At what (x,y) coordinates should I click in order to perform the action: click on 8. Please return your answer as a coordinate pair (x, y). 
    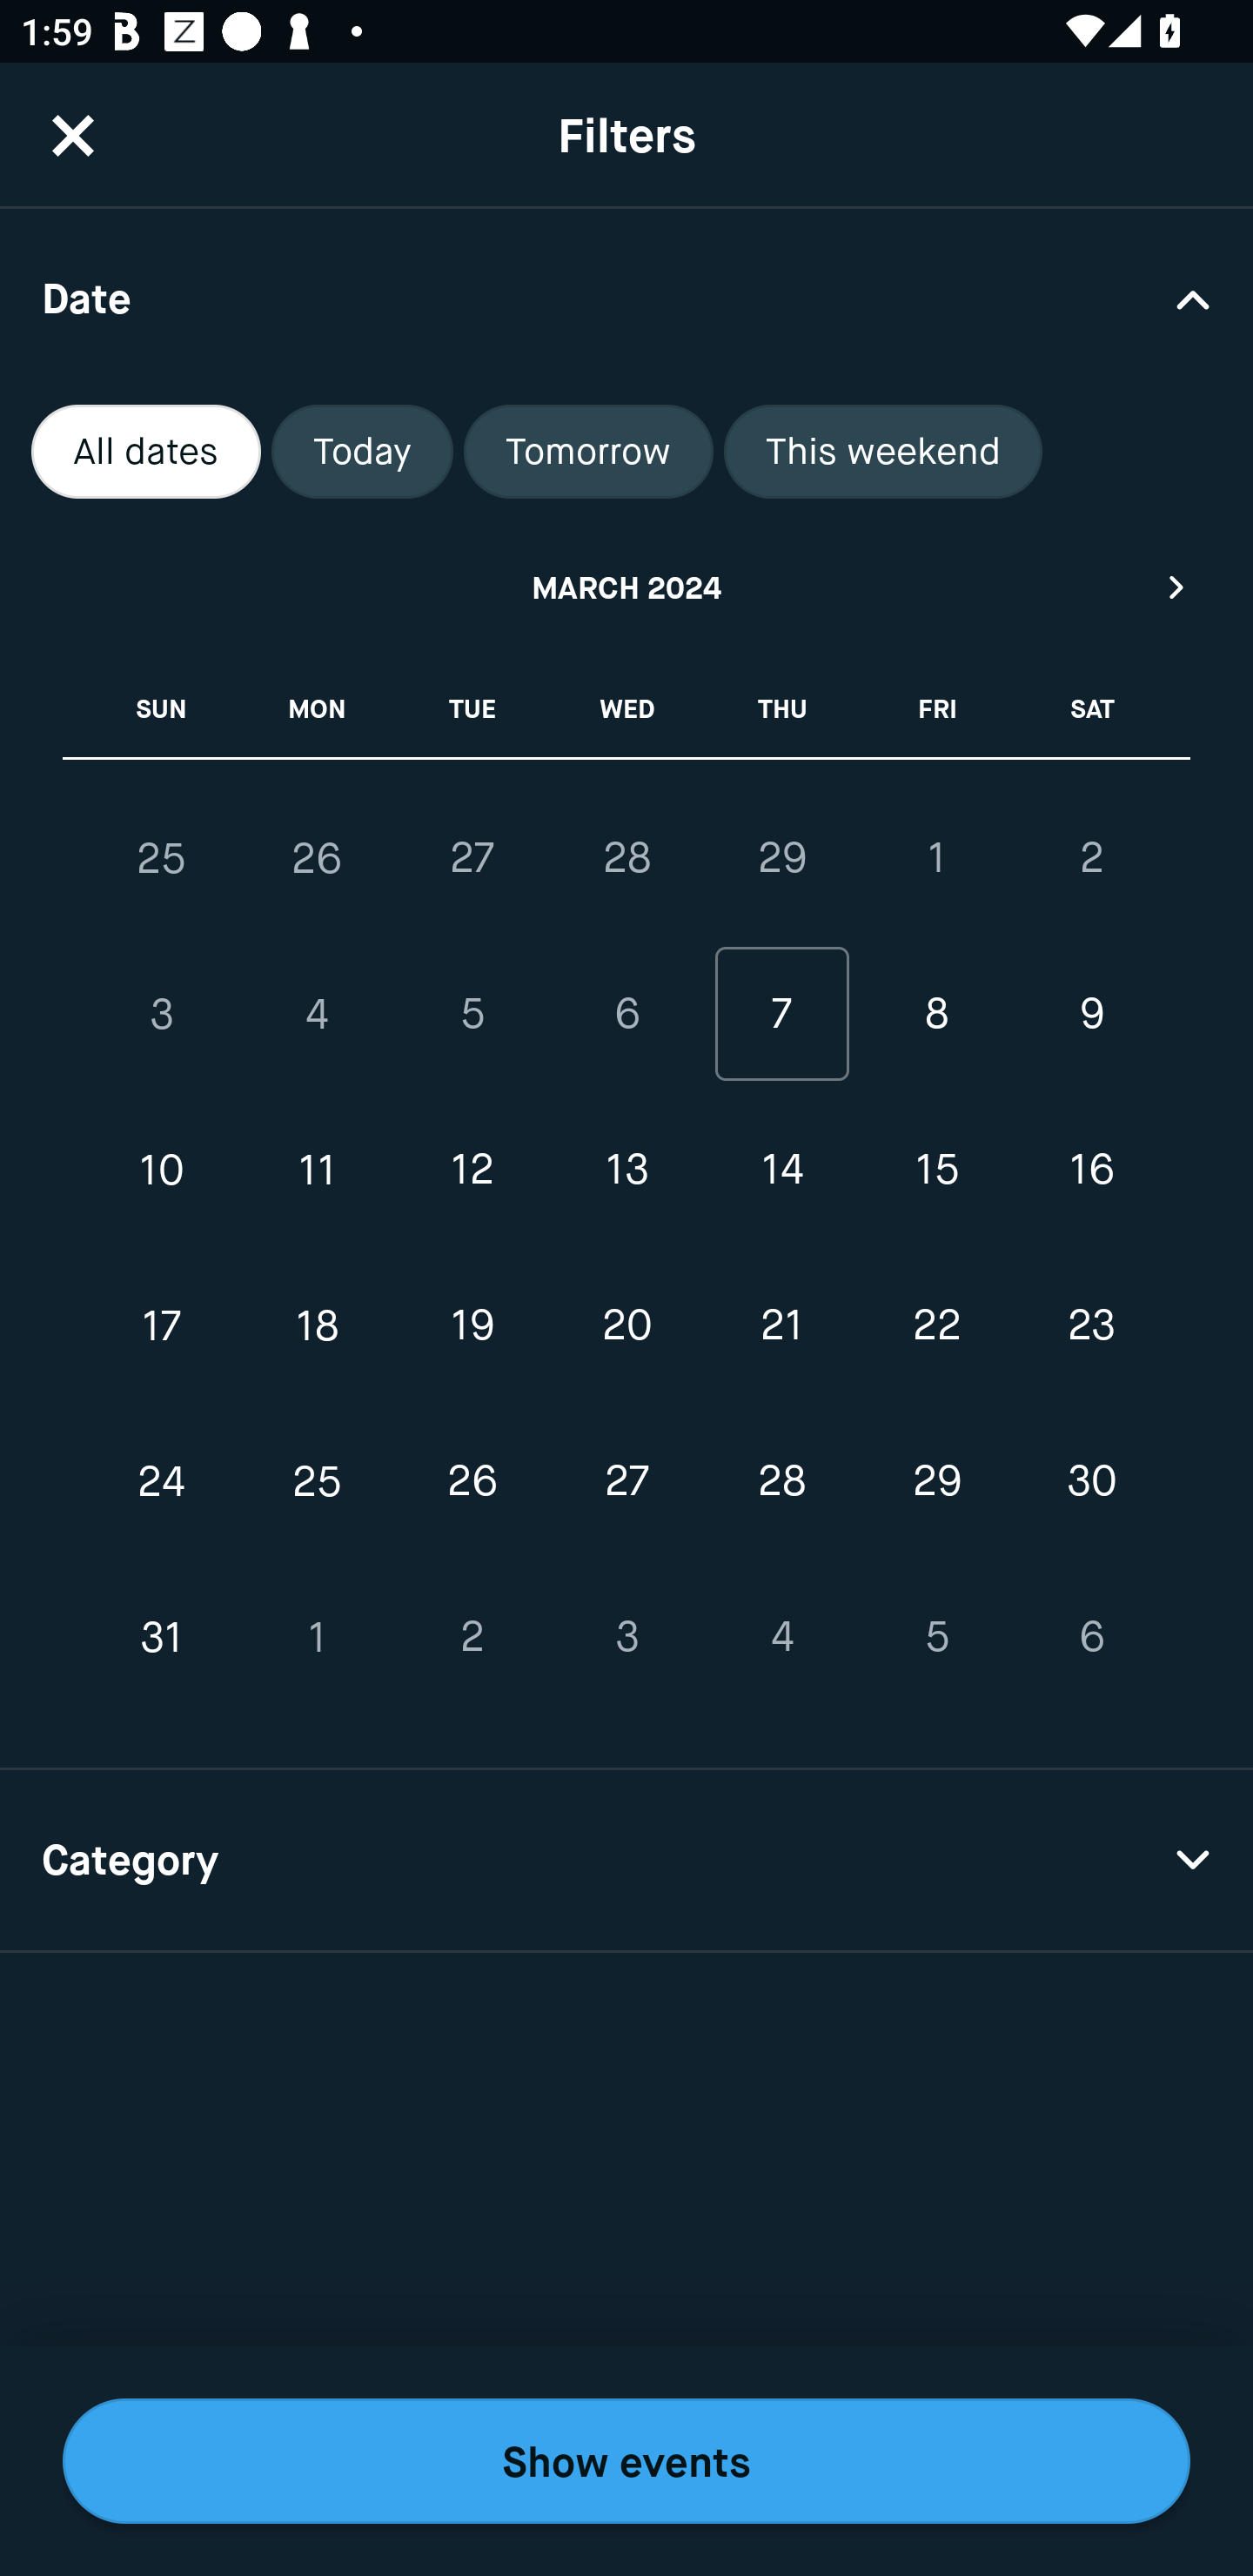
    Looking at the image, I should click on (936, 1015).